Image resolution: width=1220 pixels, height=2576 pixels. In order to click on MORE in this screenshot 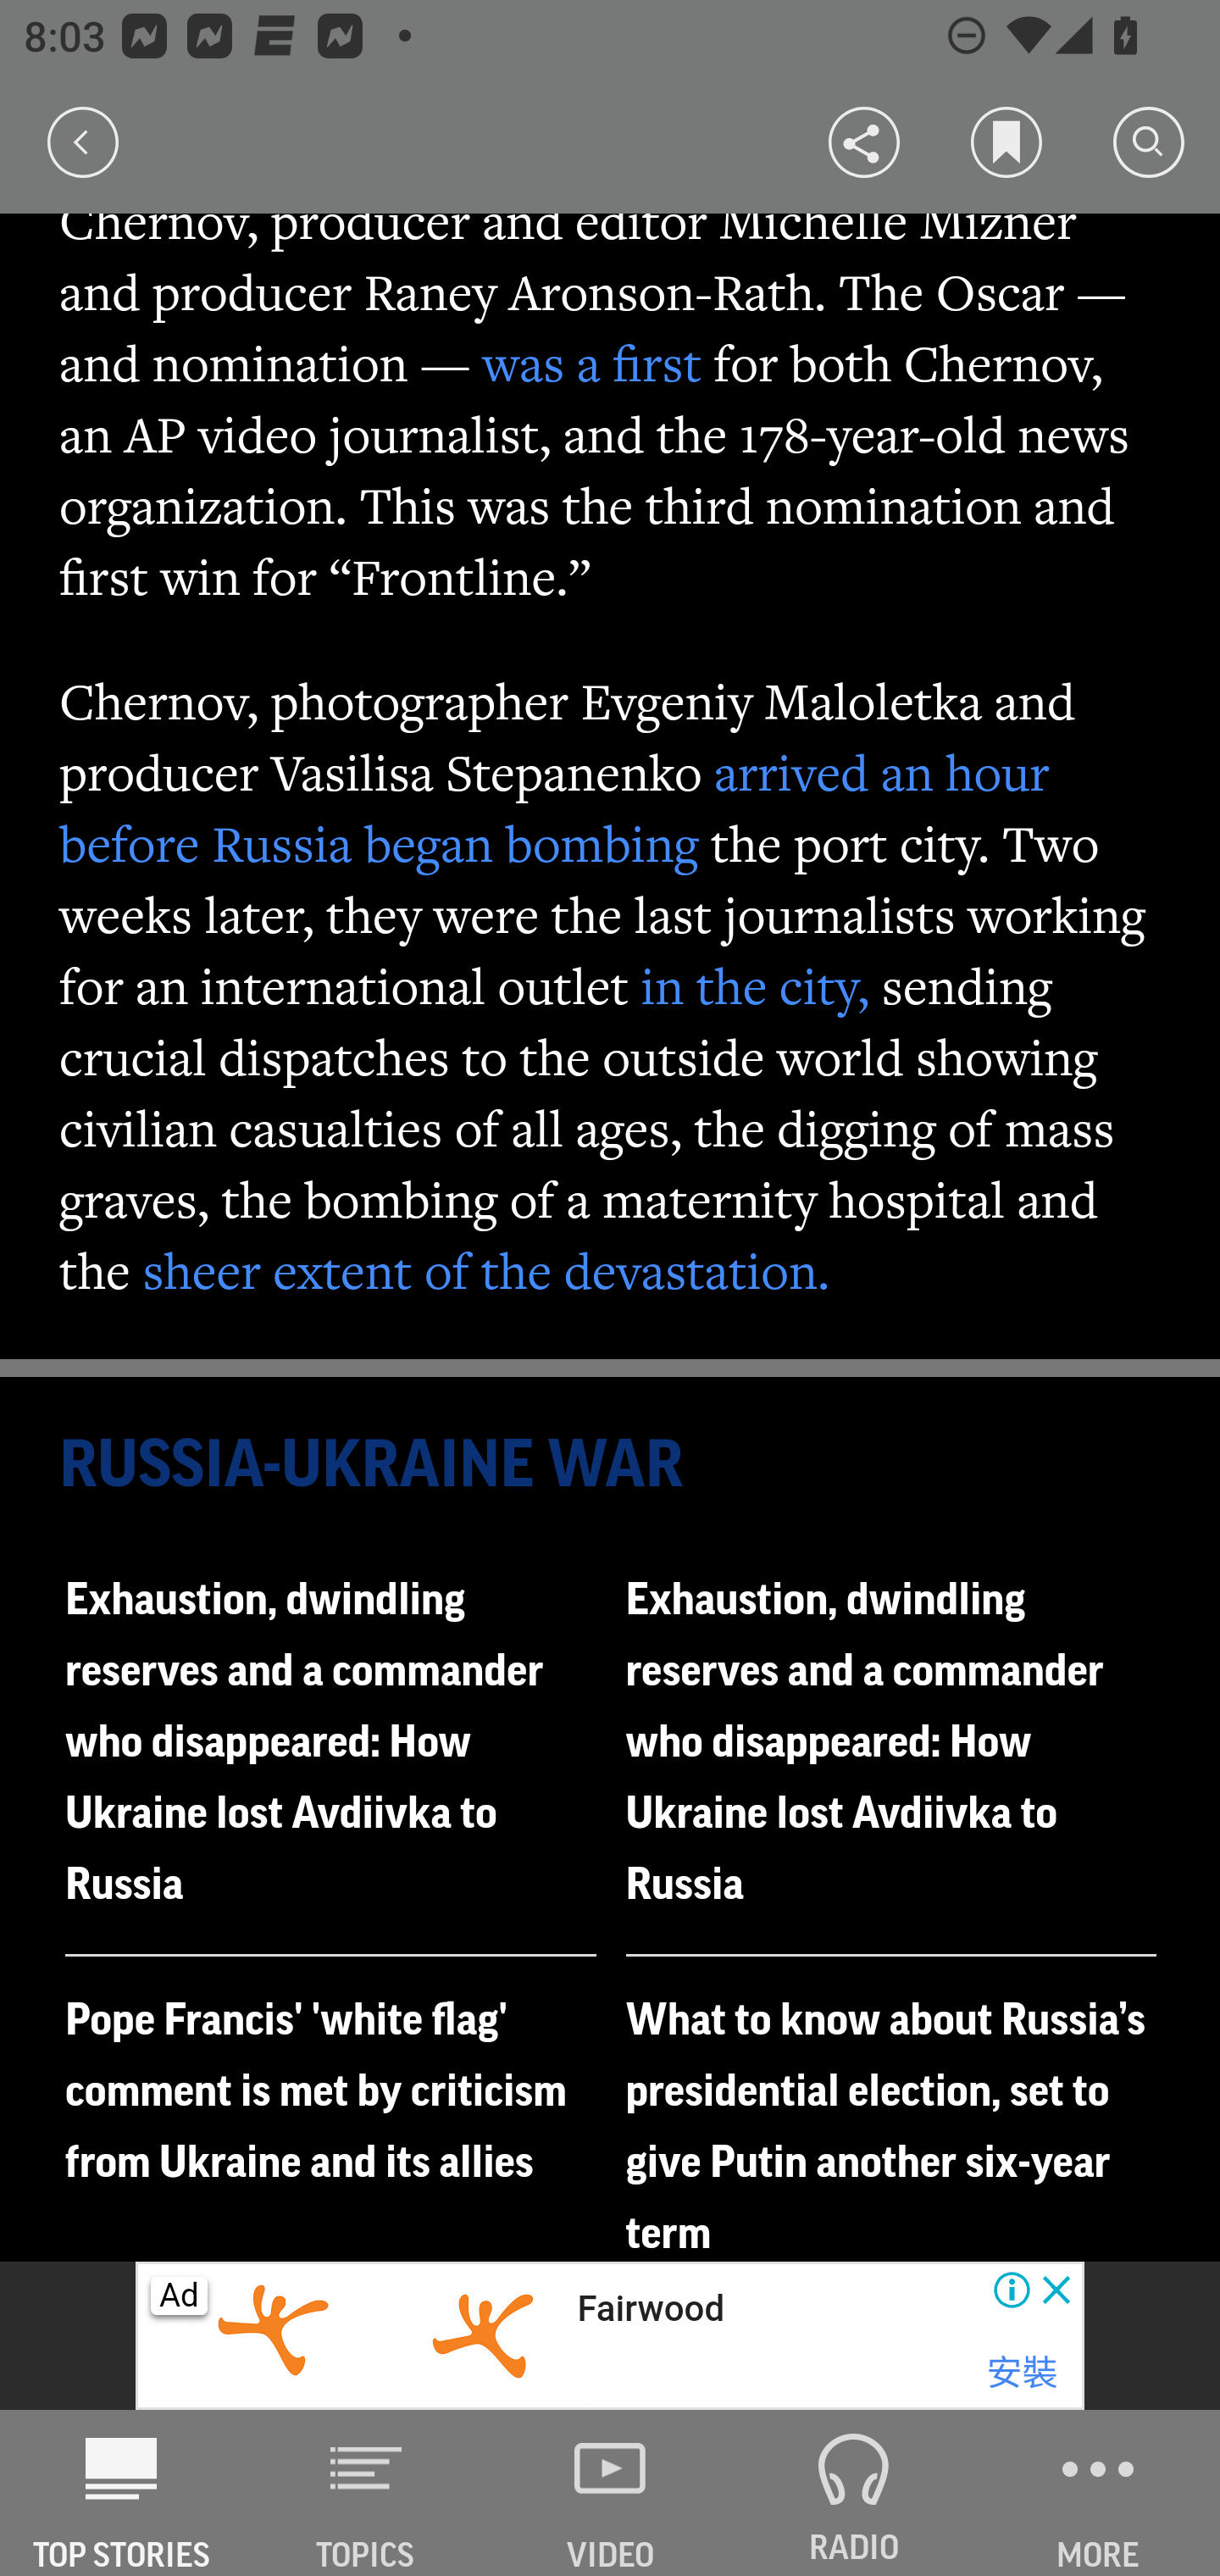, I will do `click(1098, 2493)`.